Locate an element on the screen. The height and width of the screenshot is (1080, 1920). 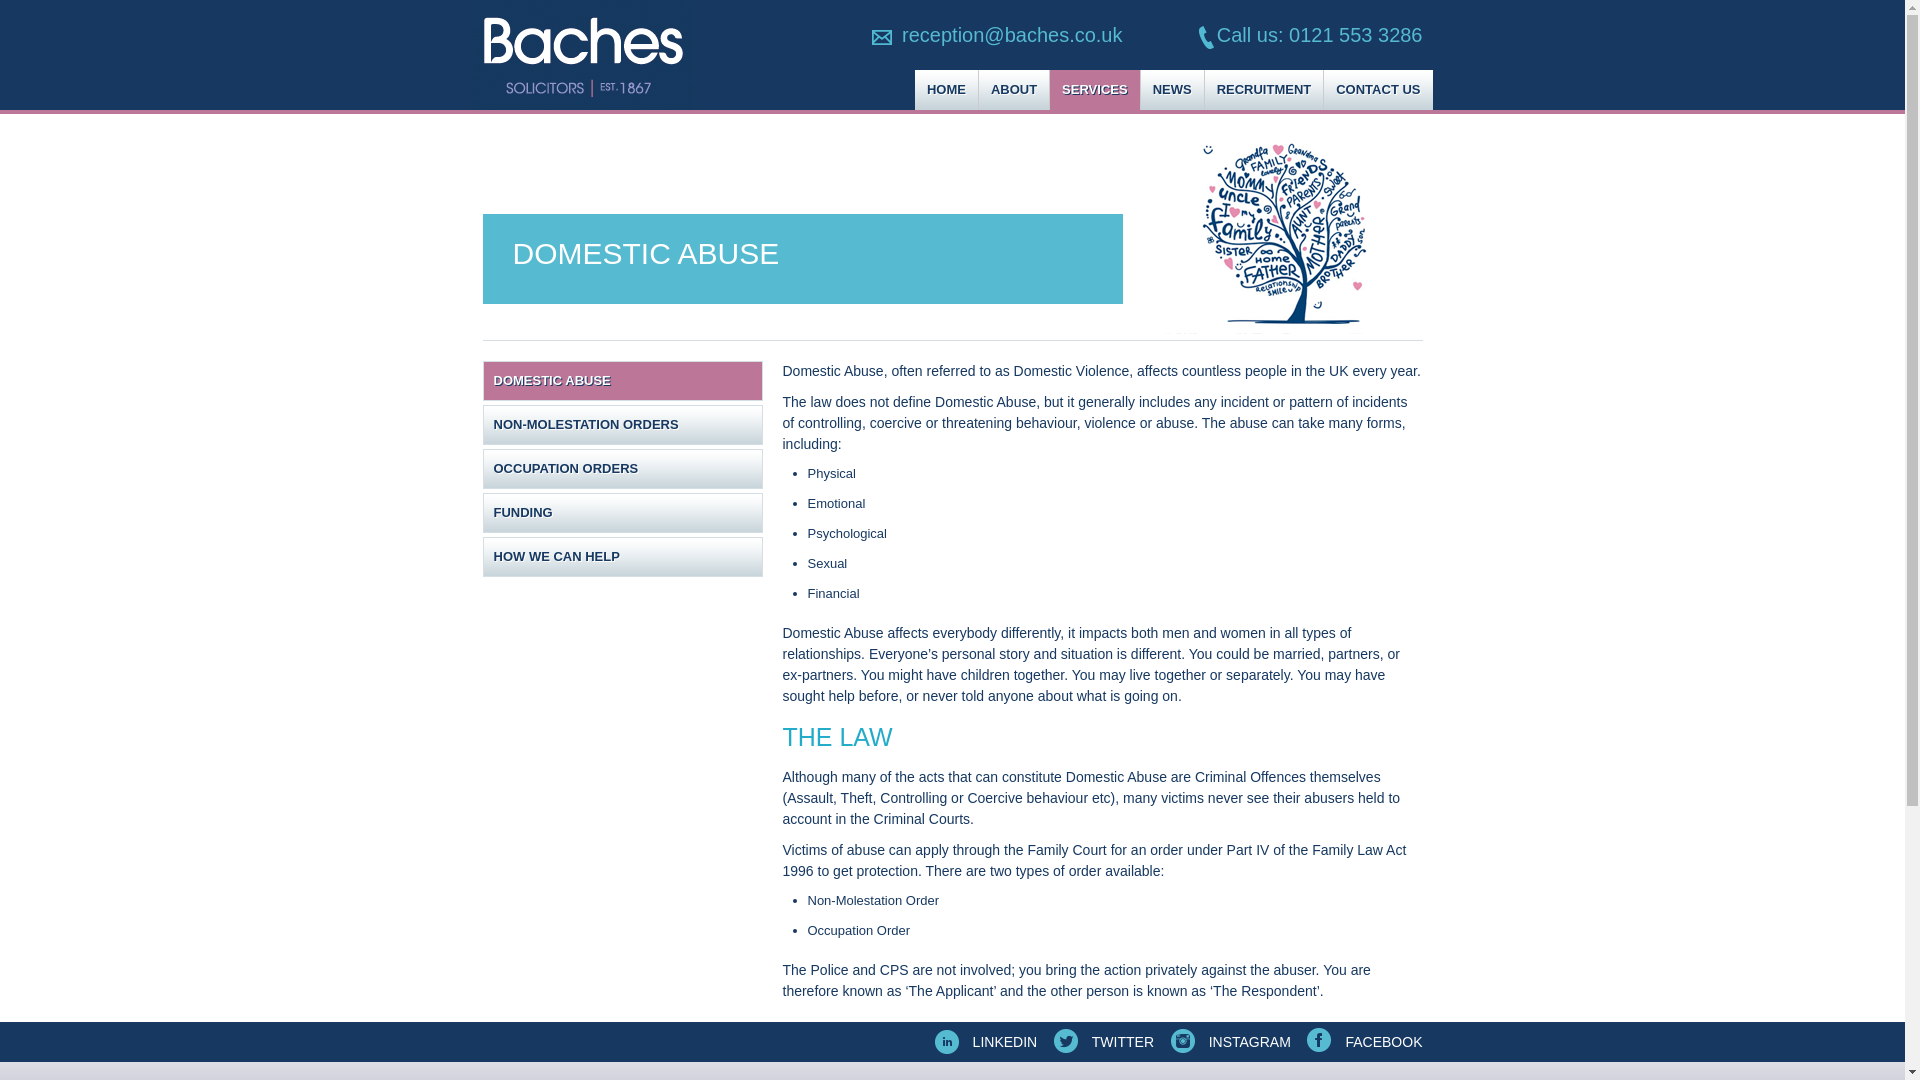
NON-MOLESTATION ORDERS is located at coordinates (622, 424).